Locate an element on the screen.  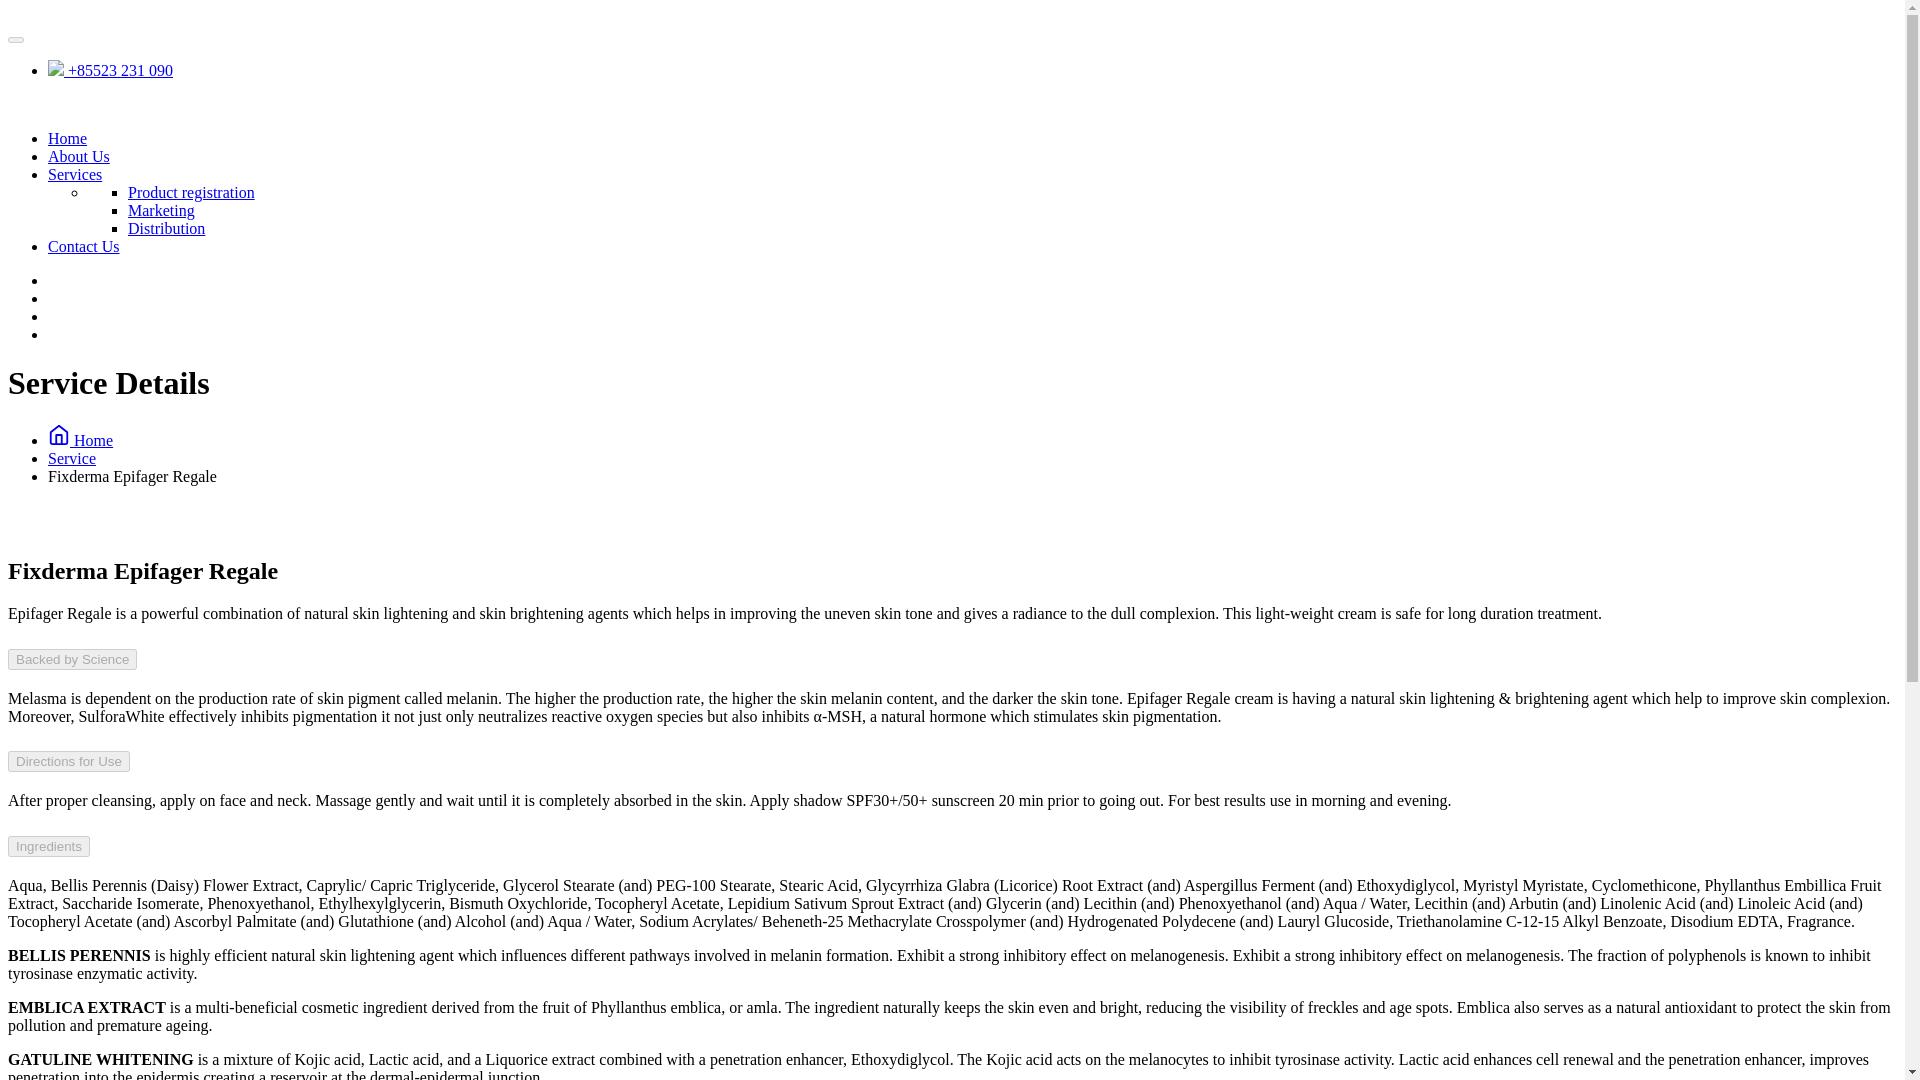
Directions for Use is located at coordinates (68, 761).